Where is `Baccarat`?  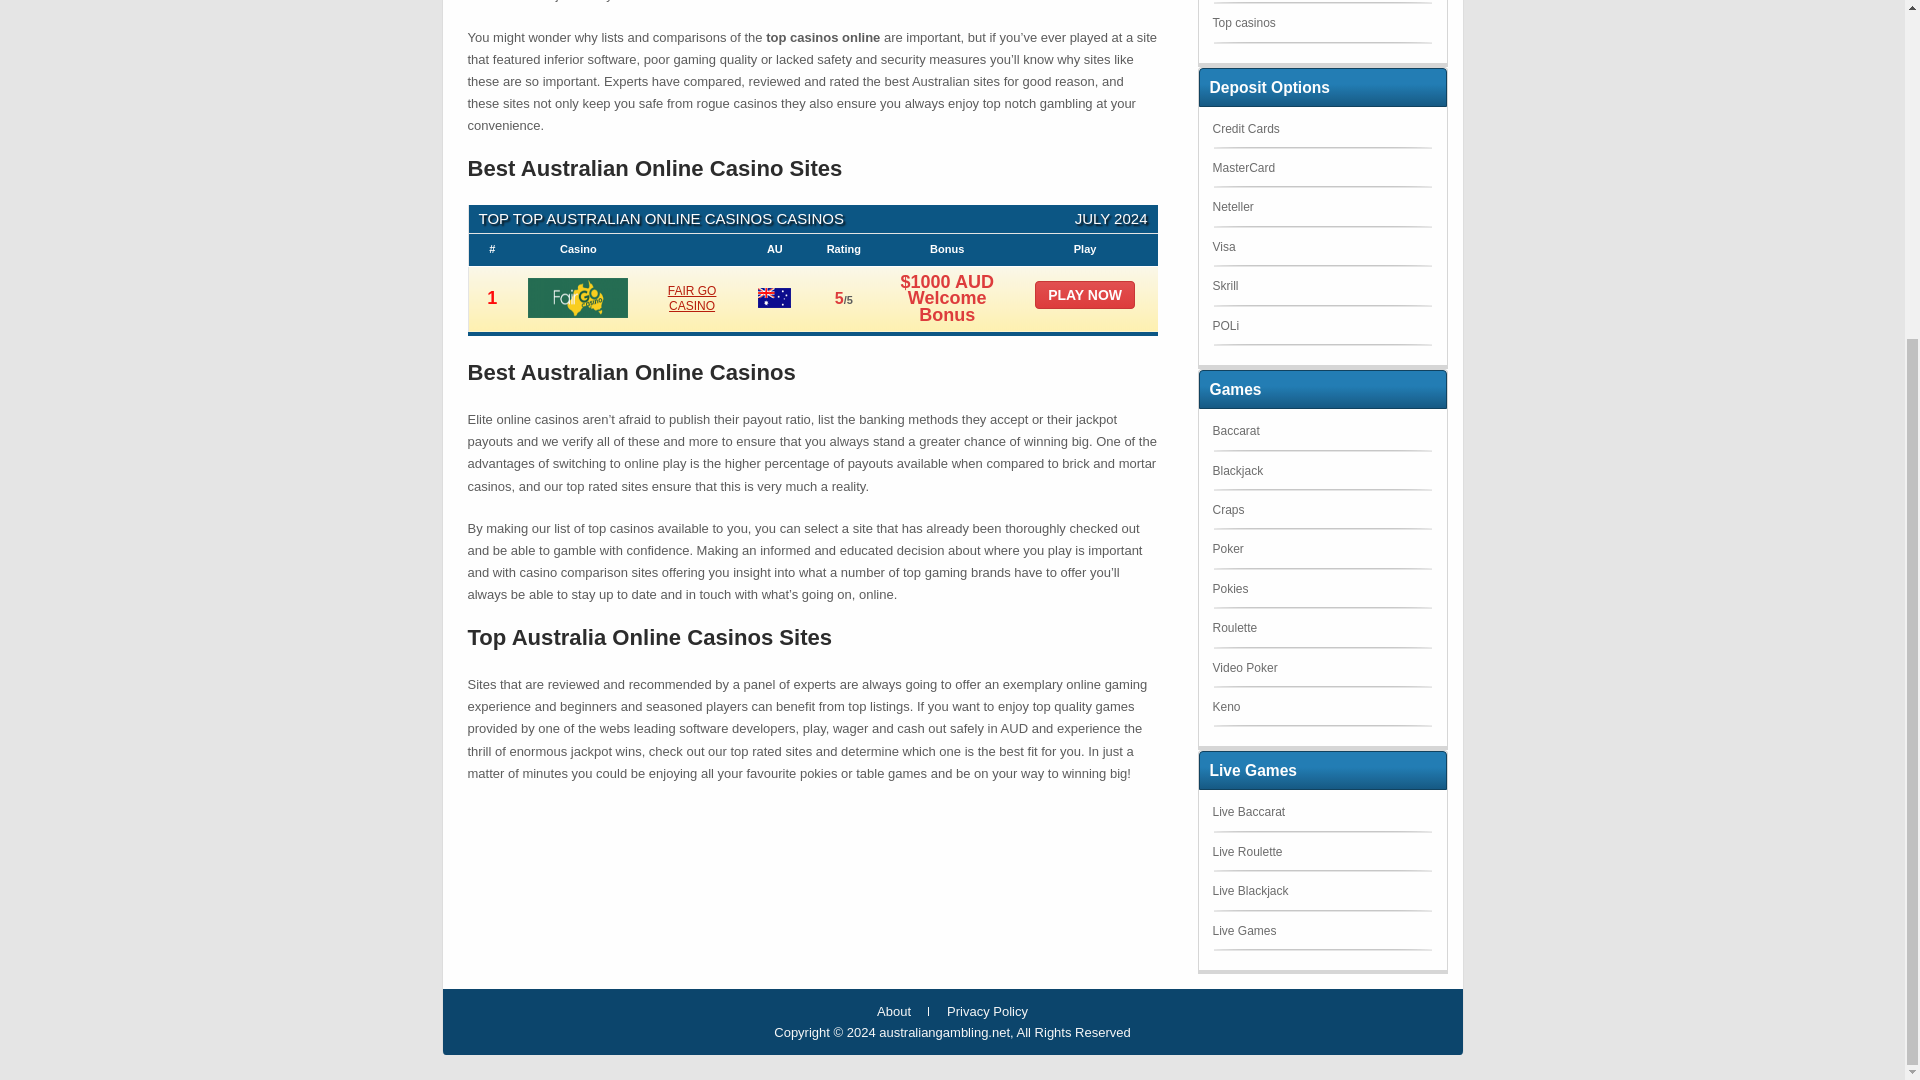 Baccarat is located at coordinates (1235, 431).